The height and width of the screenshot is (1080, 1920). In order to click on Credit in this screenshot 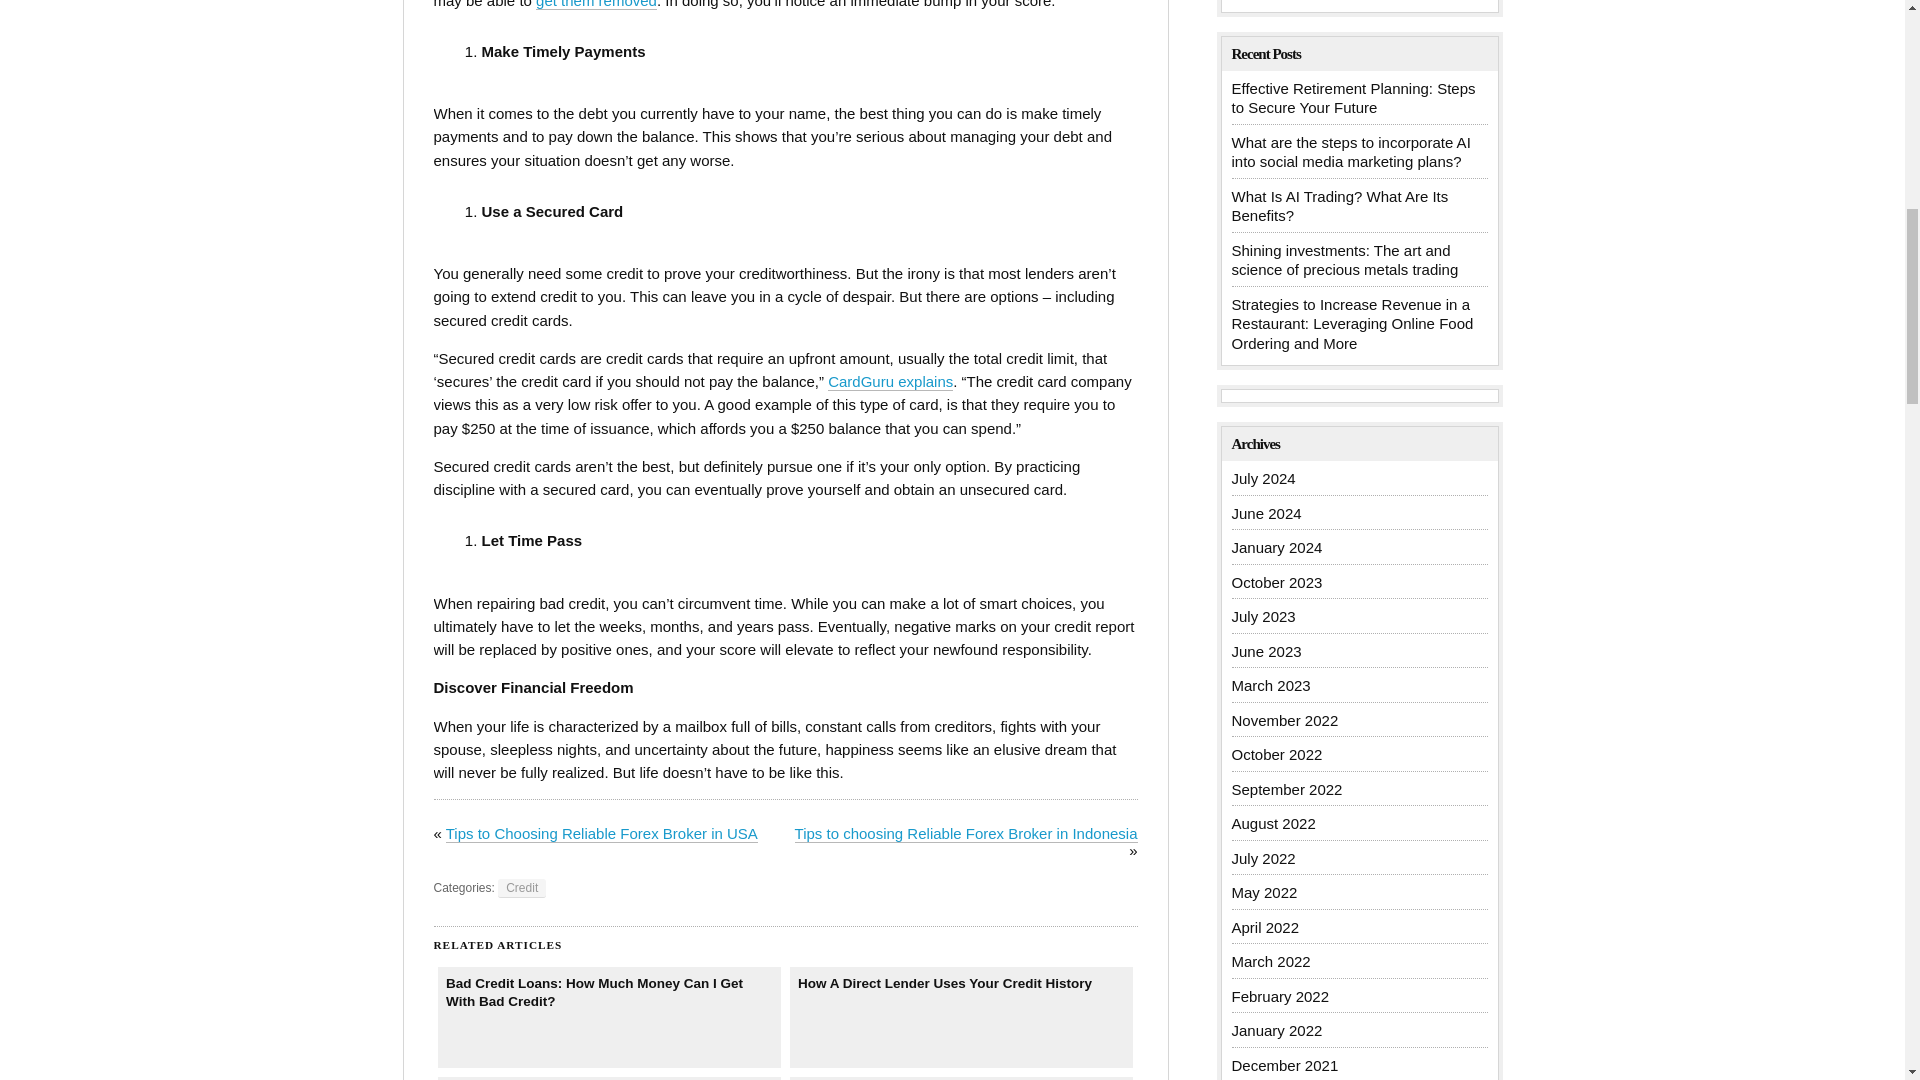, I will do `click(521, 888)`.